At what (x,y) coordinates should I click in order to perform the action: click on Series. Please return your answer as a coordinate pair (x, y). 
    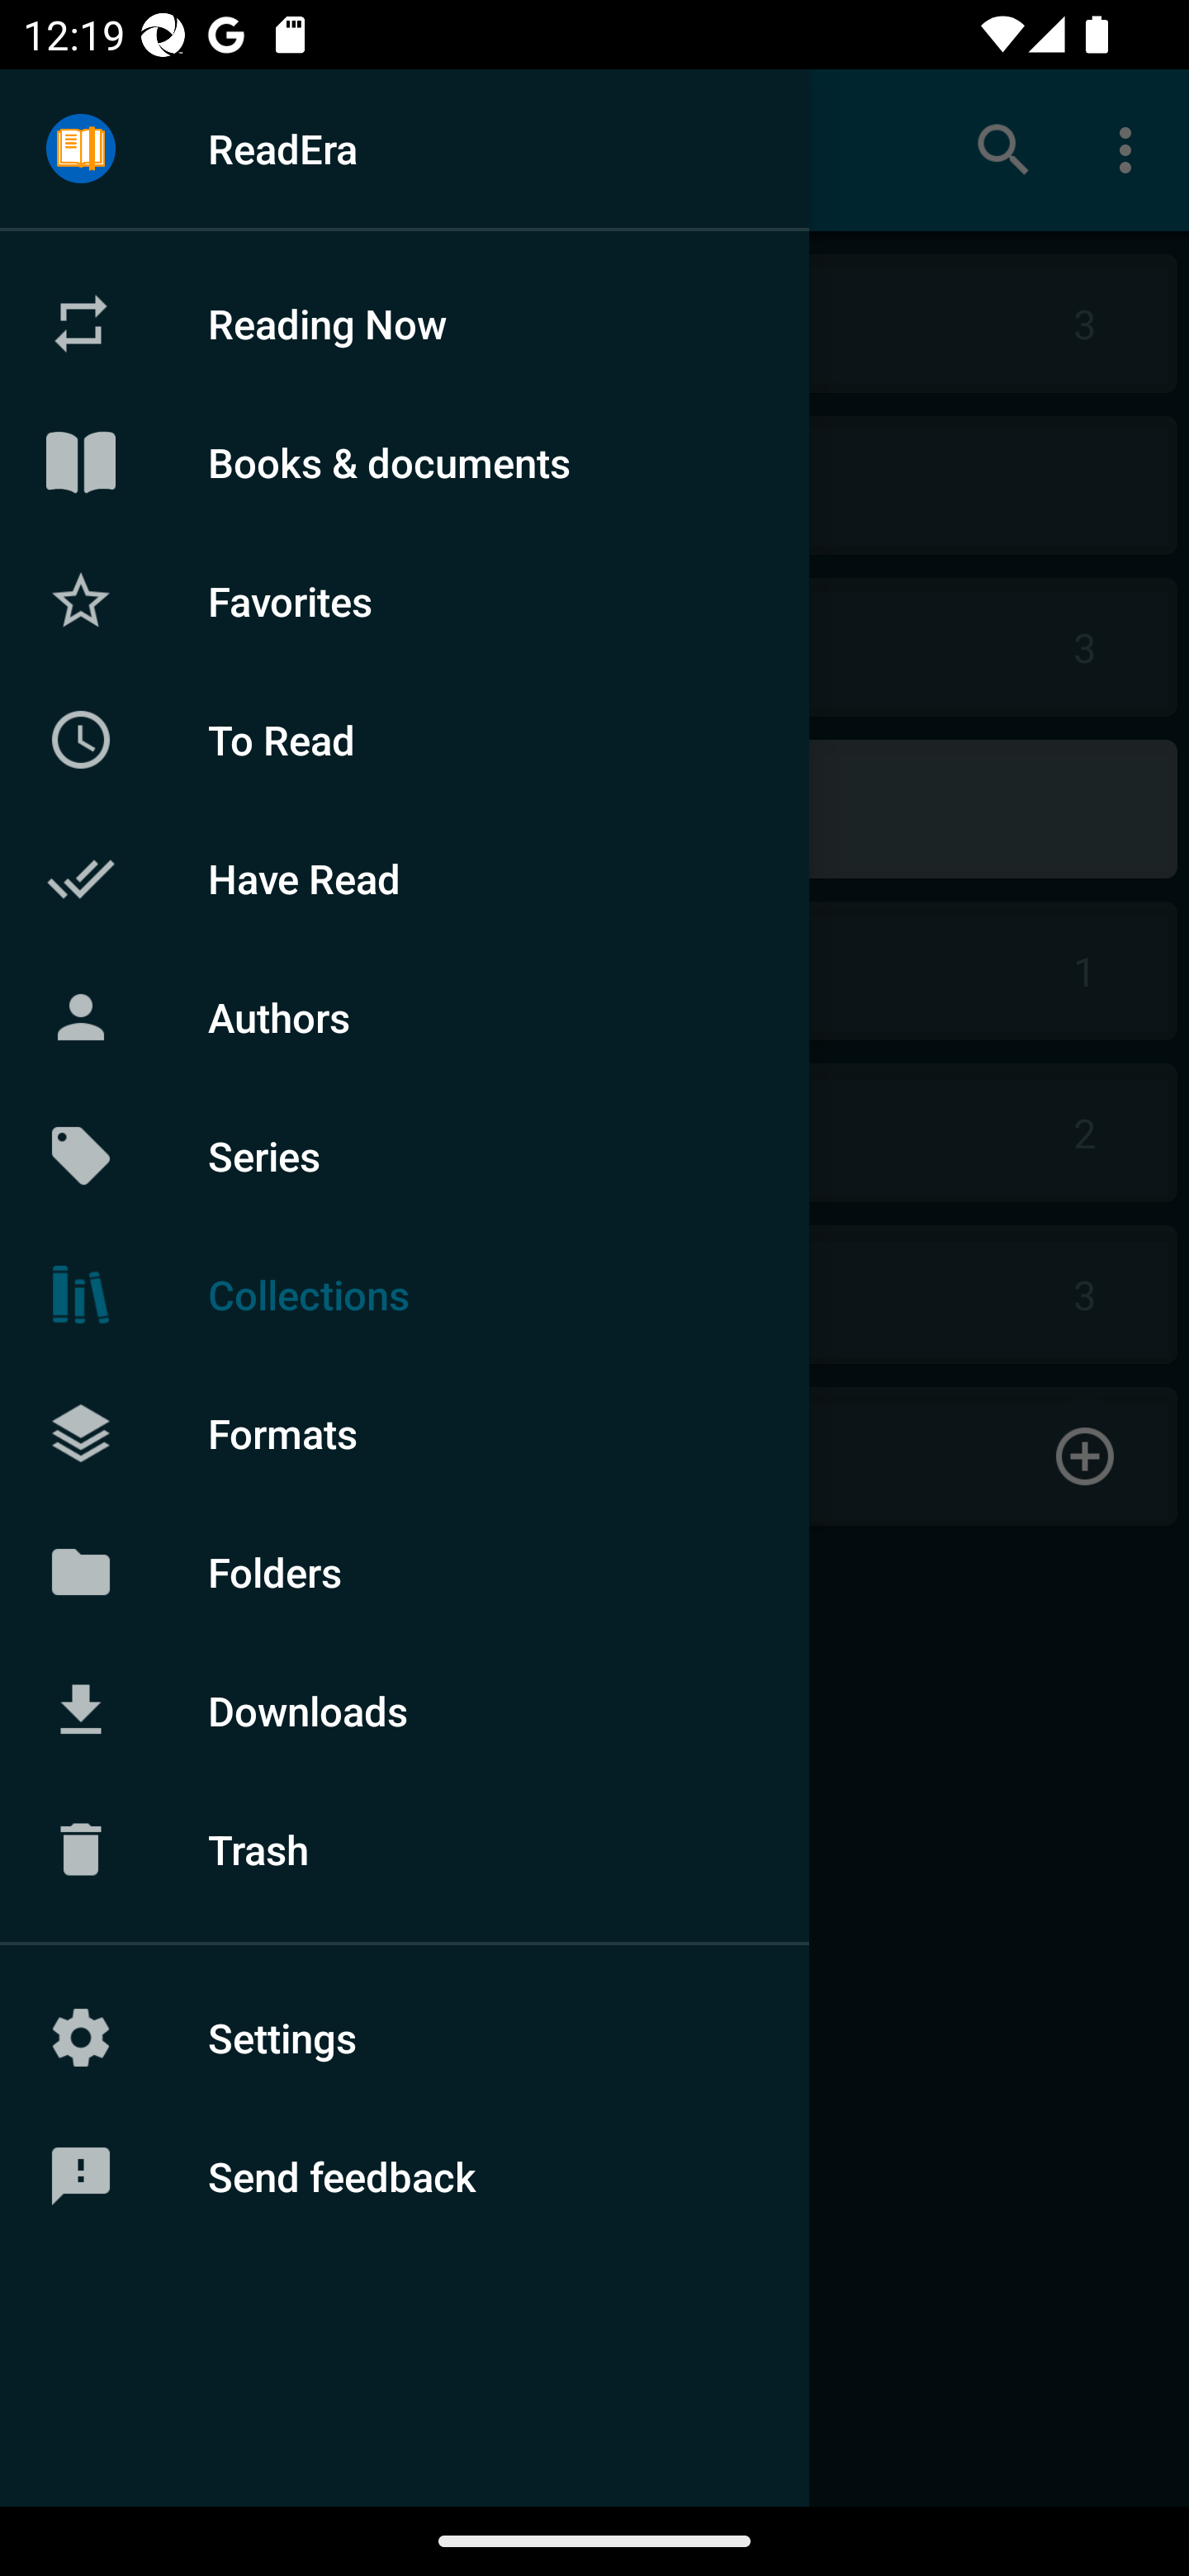
    Looking at the image, I should click on (405, 1156).